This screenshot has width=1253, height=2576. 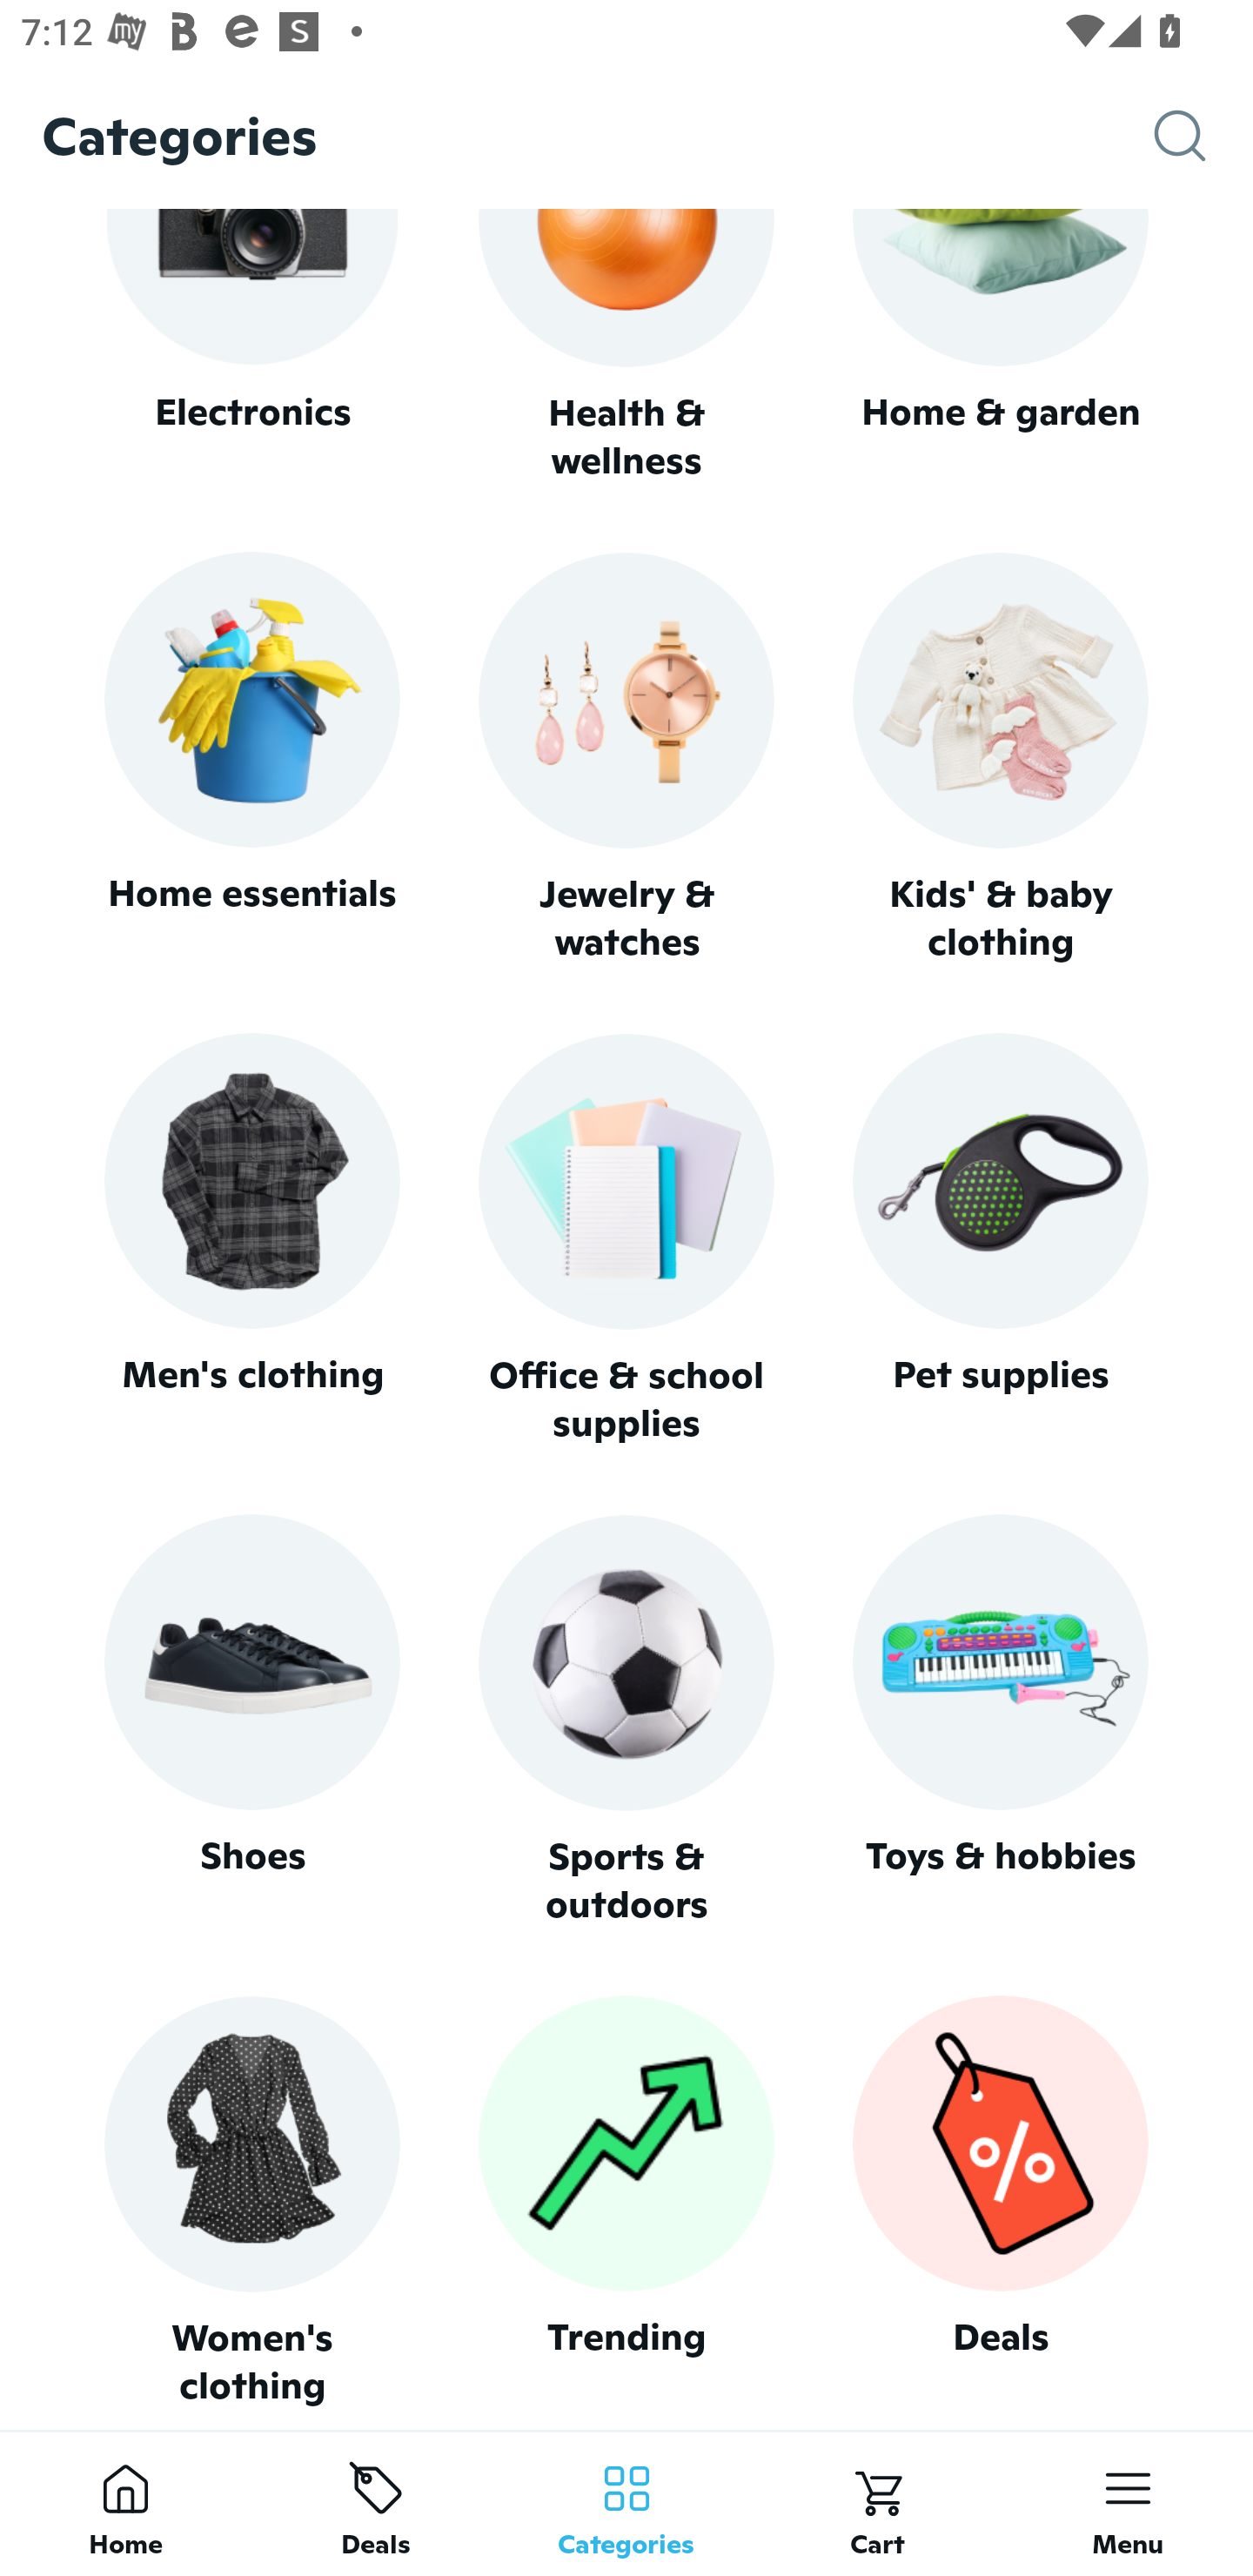 What do you see at coordinates (251, 2202) in the screenshot?
I see `Women's clothing` at bounding box center [251, 2202].